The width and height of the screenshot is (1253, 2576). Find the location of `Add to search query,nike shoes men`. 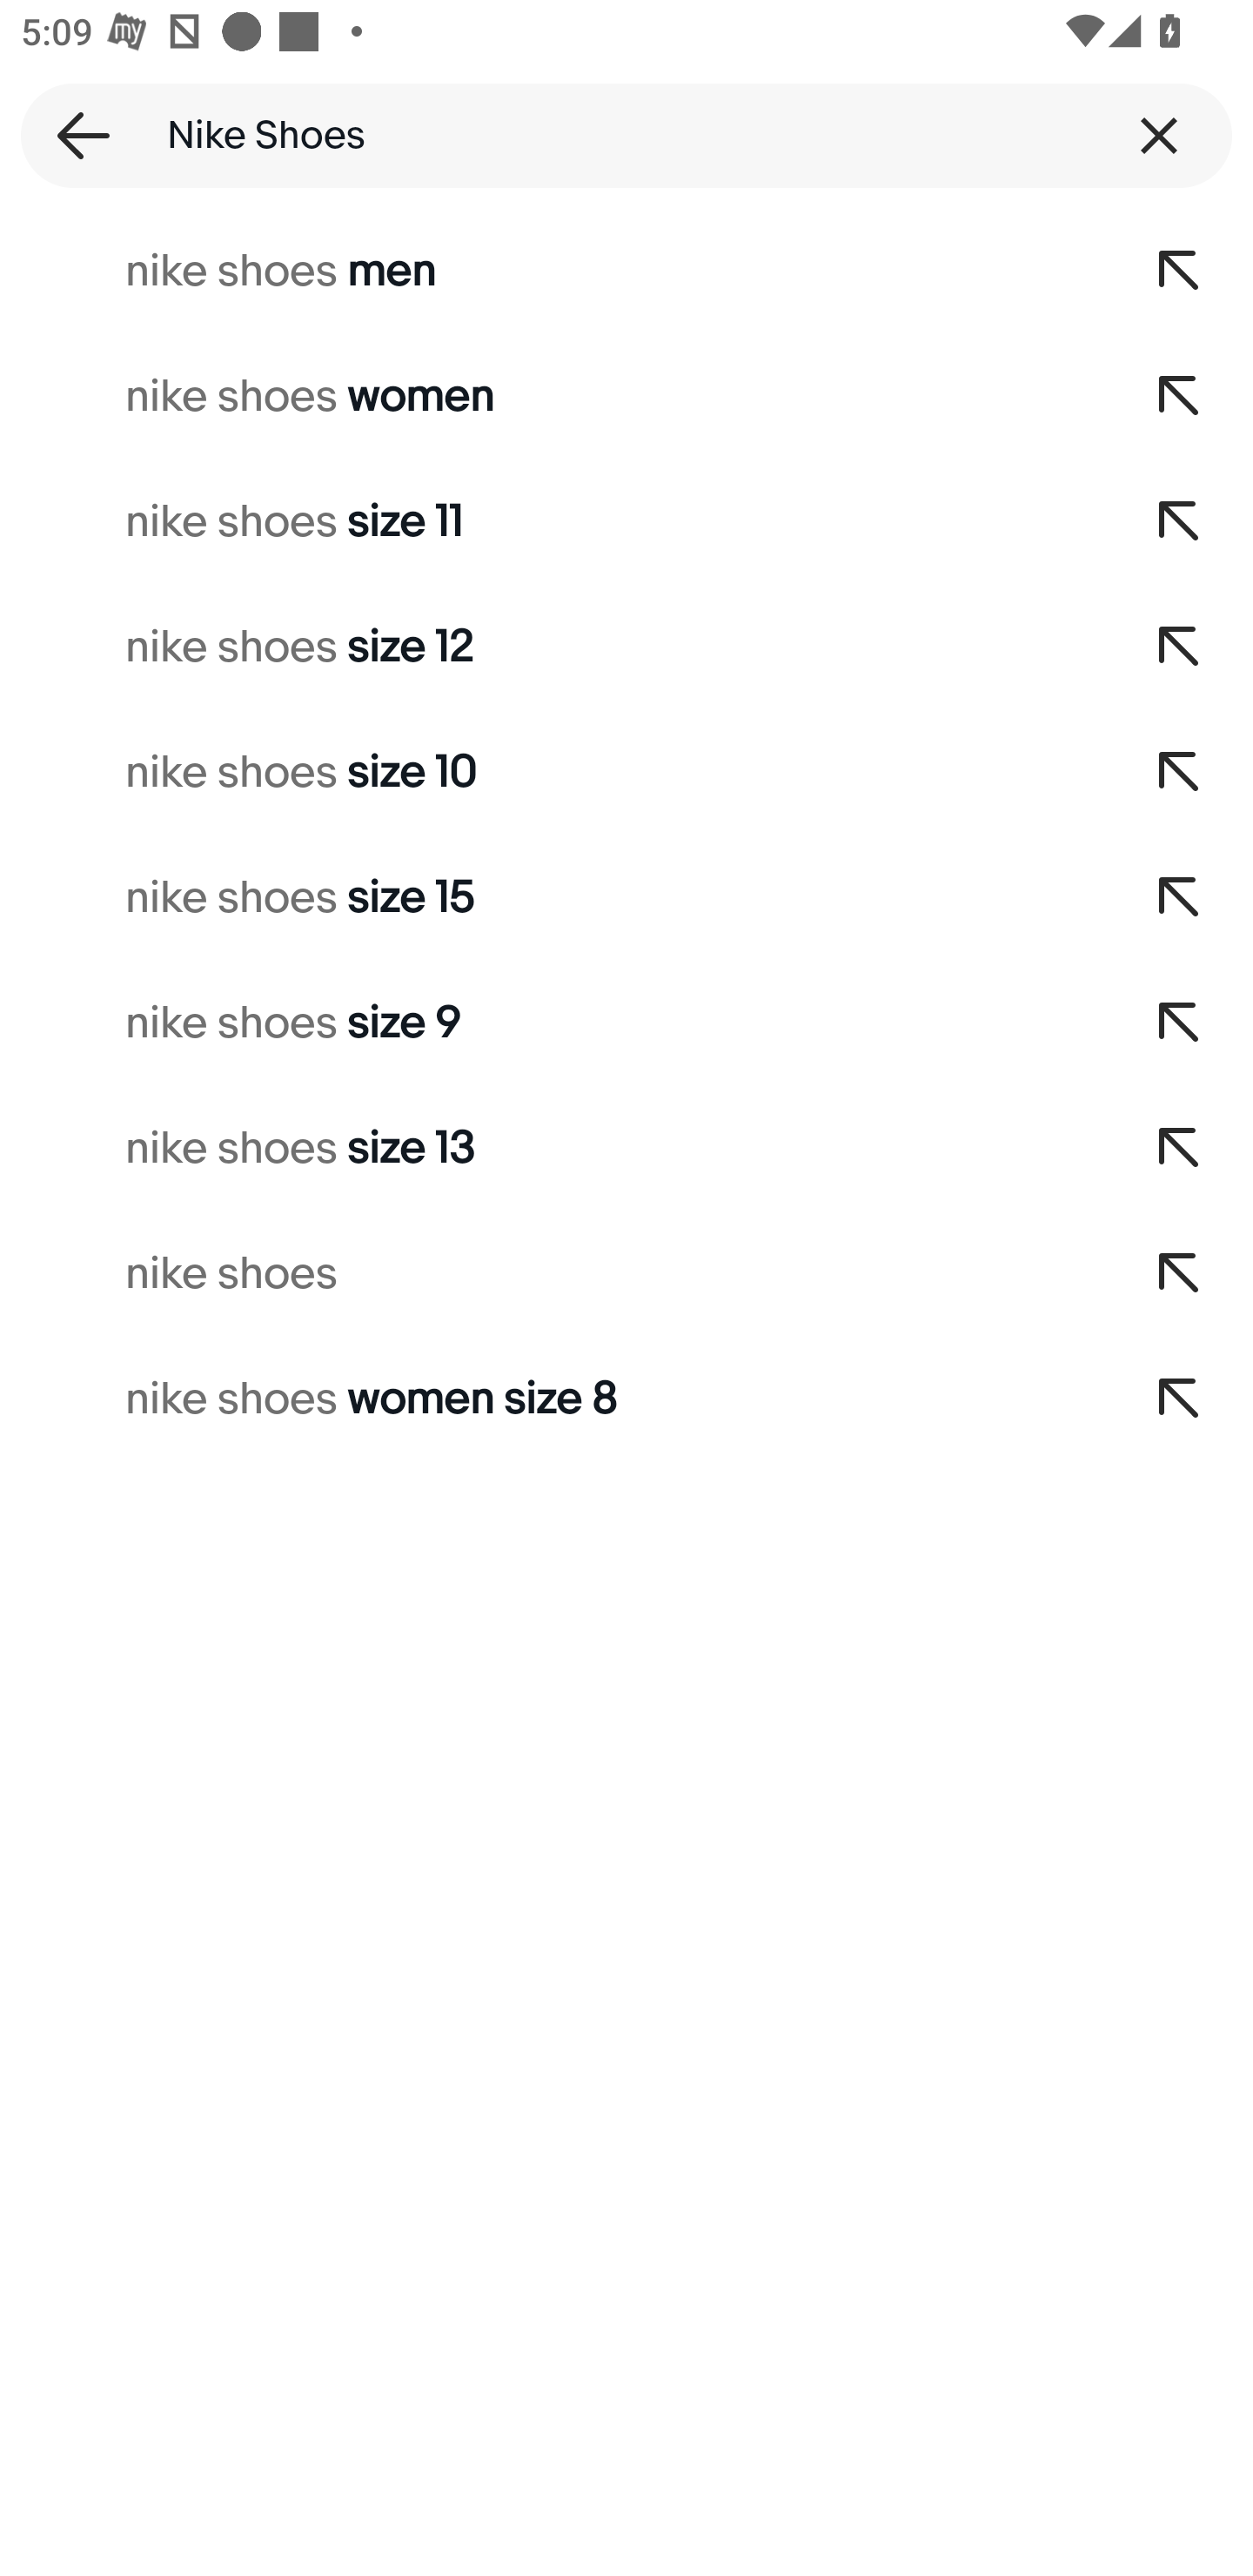

Add to search query,nike shoes men is located at coordinates (1180, 272).